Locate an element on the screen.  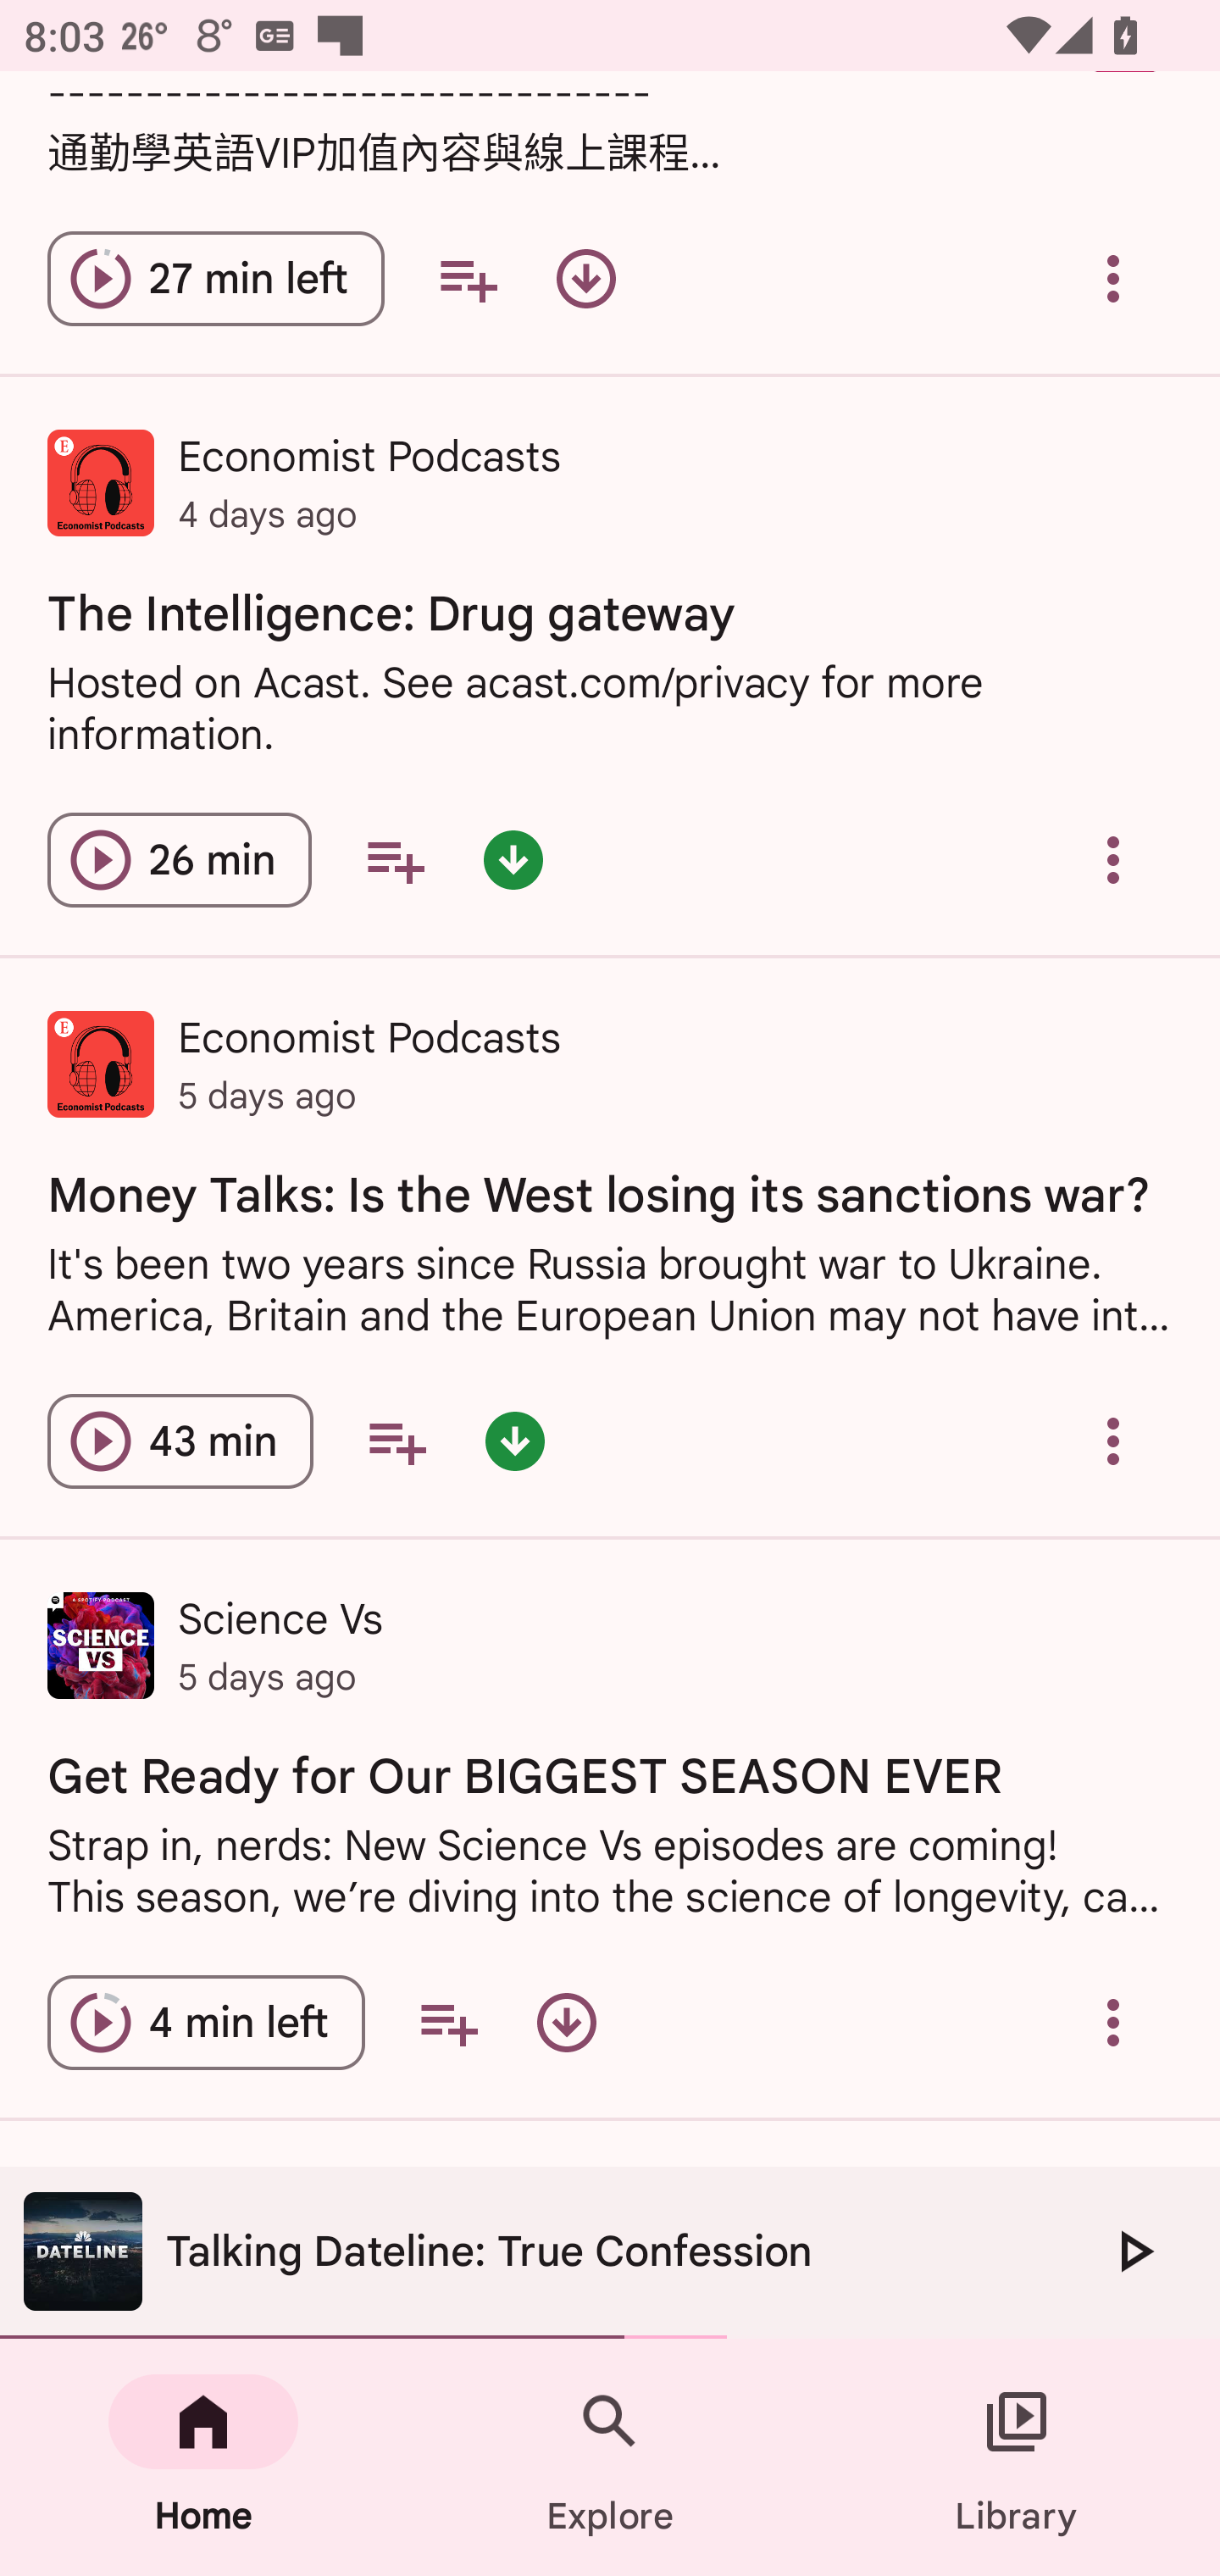
Library is located at coordinates (1017, 2457).